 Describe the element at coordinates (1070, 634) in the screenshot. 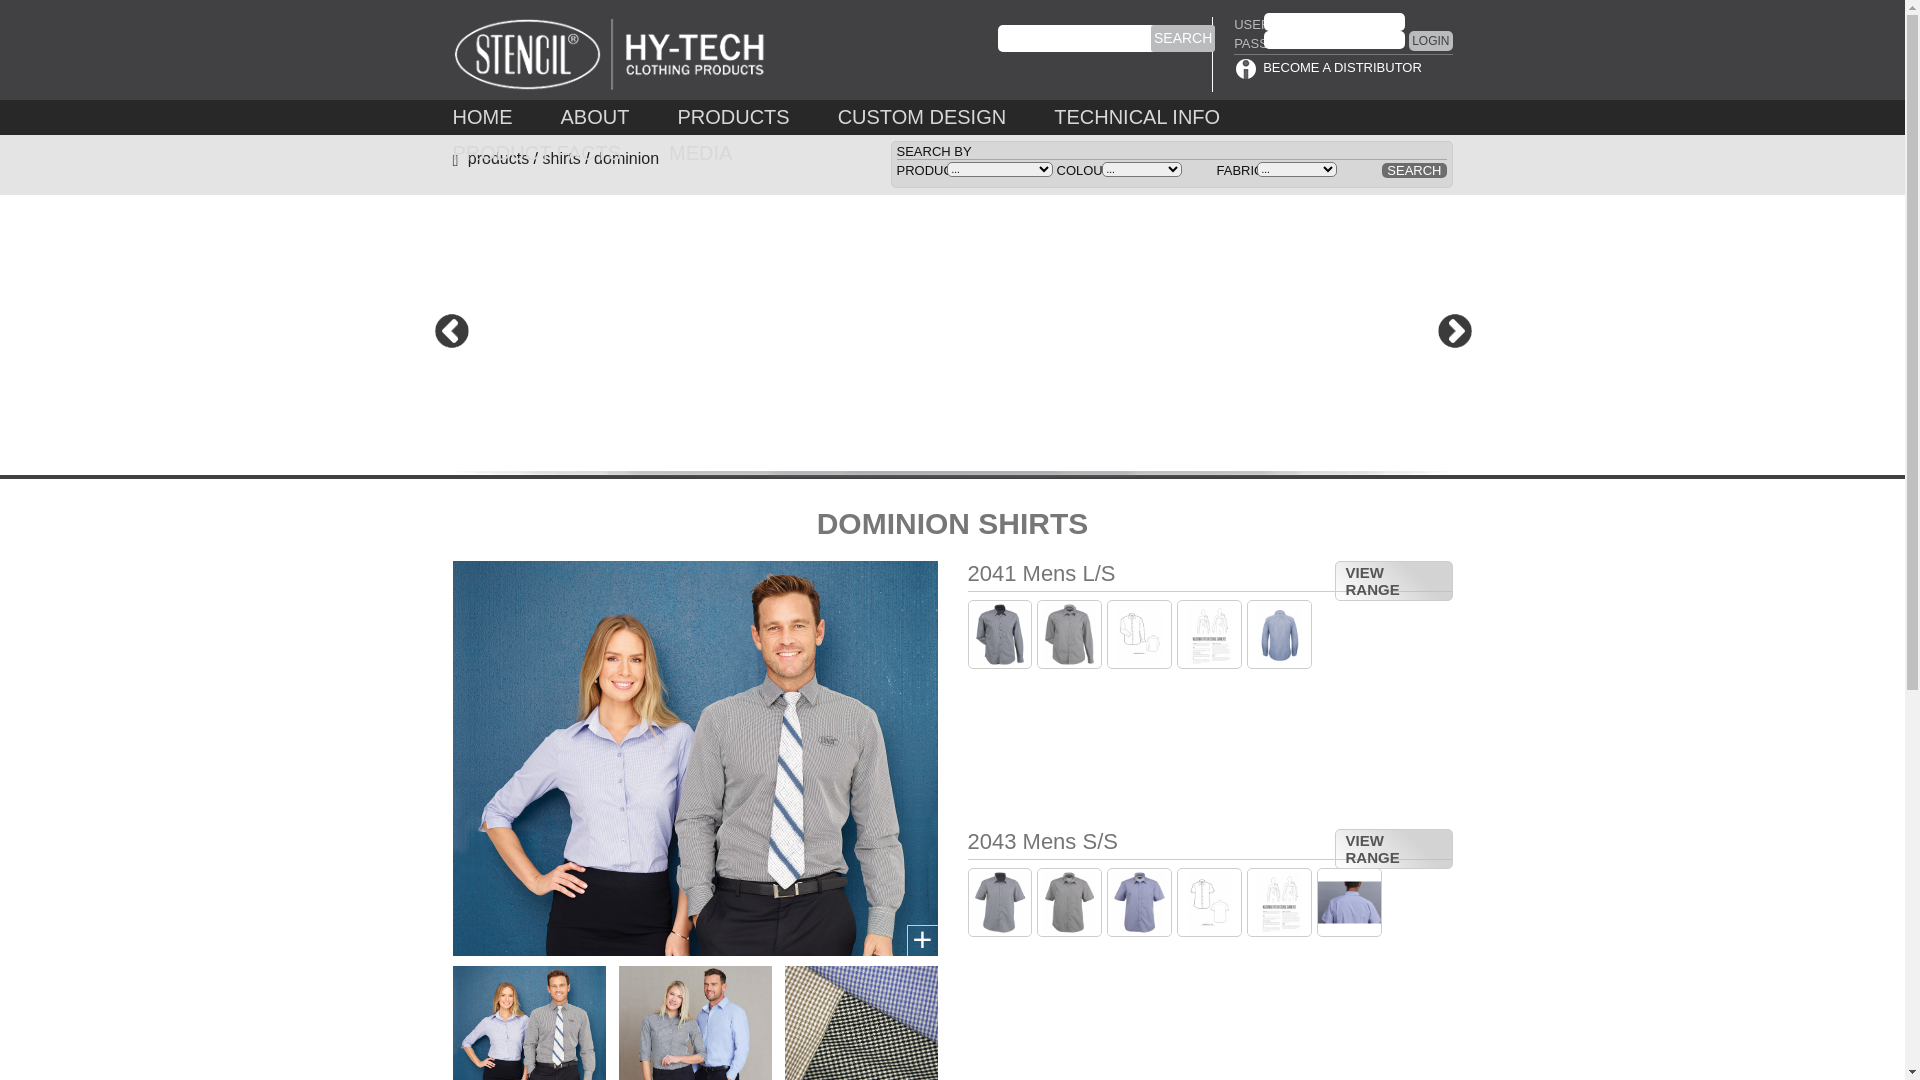

I see `Chamoisee` at that location.